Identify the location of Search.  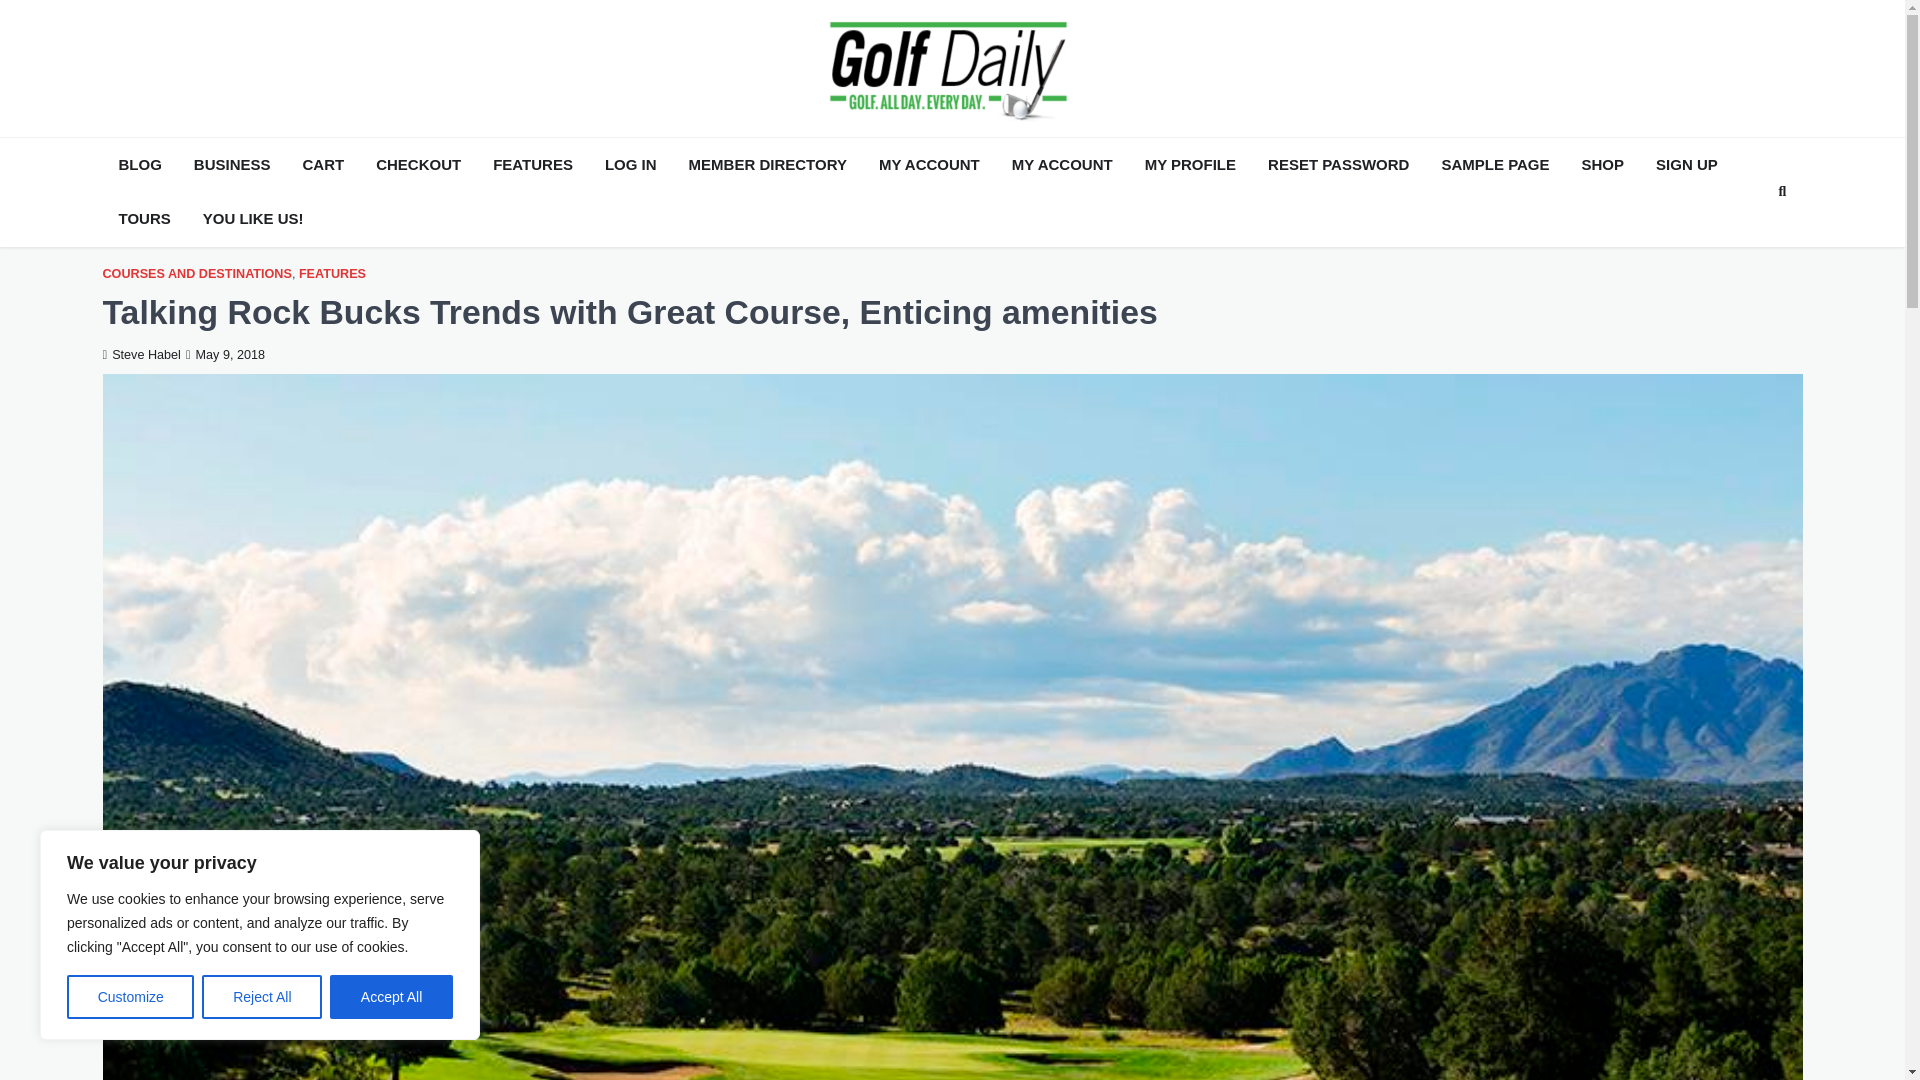
(1782, 192).